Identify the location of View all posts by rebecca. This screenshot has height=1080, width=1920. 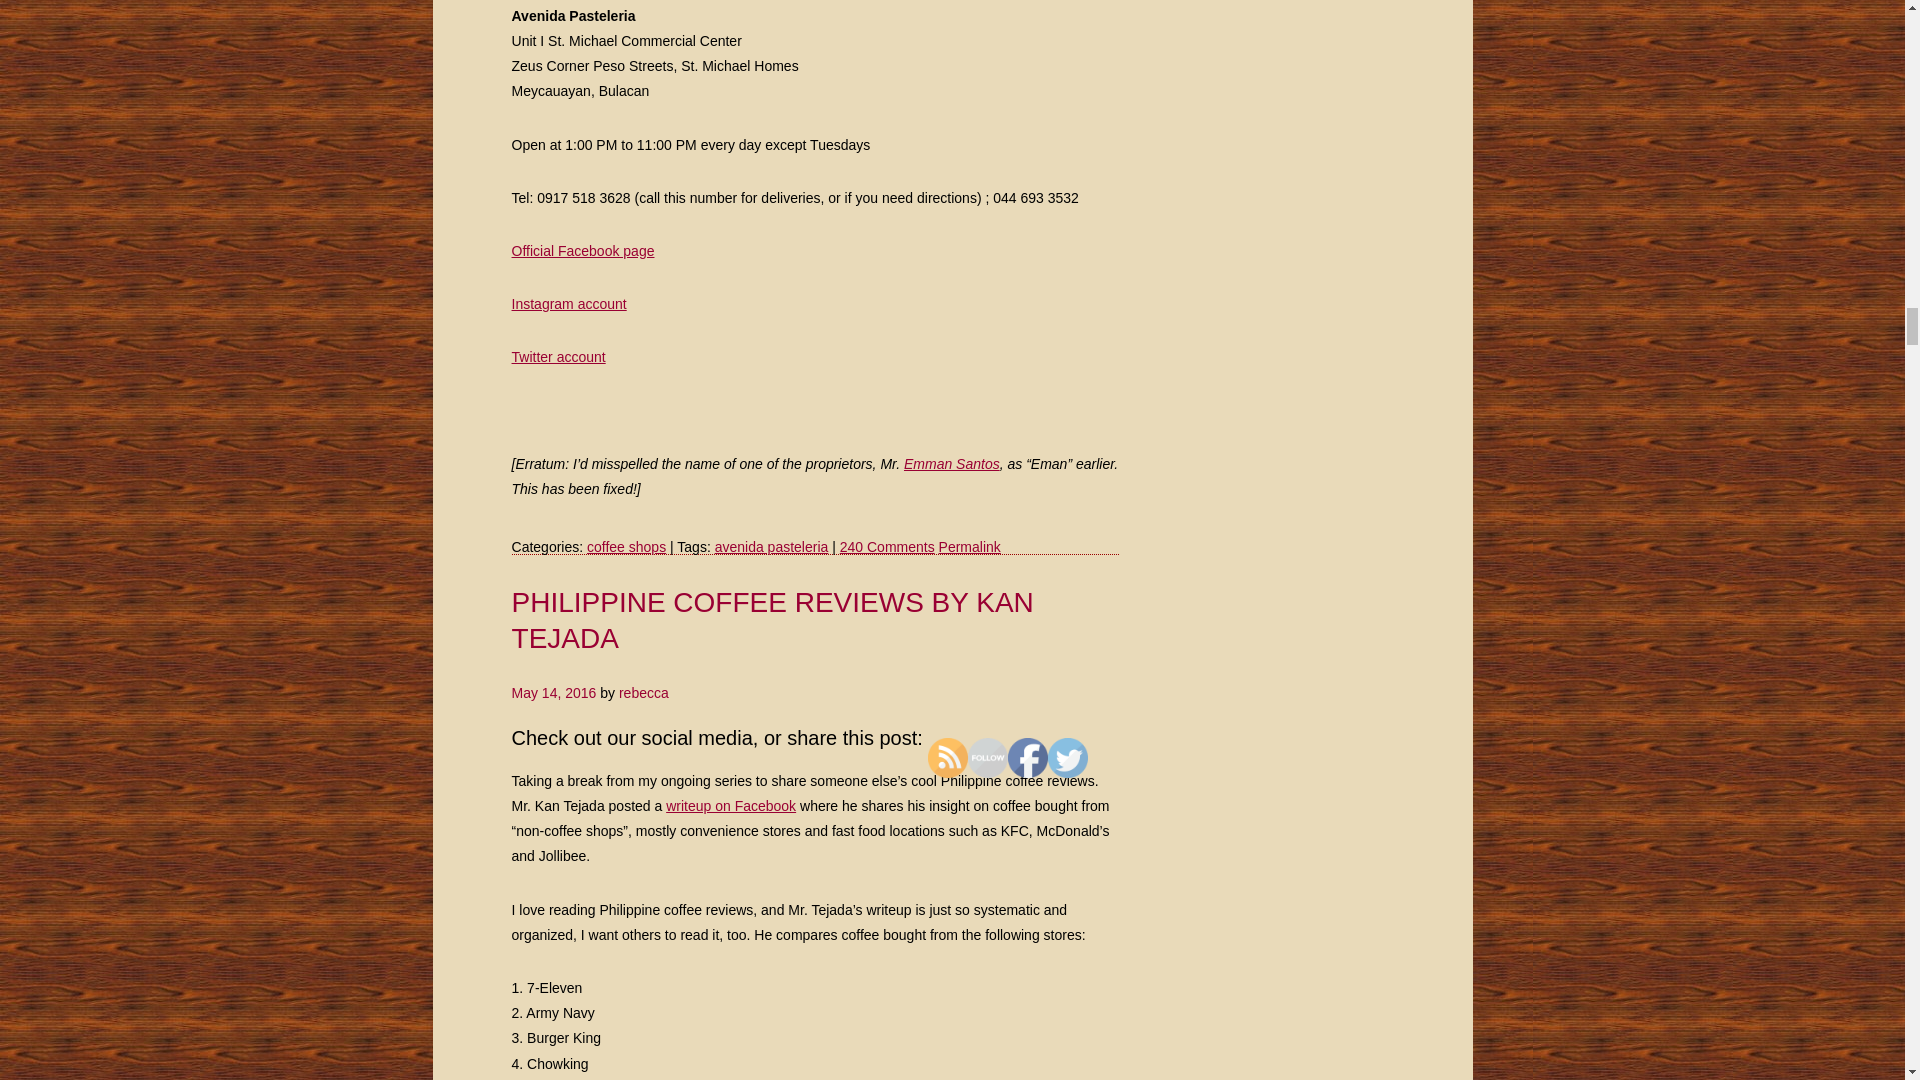
(643, 692).